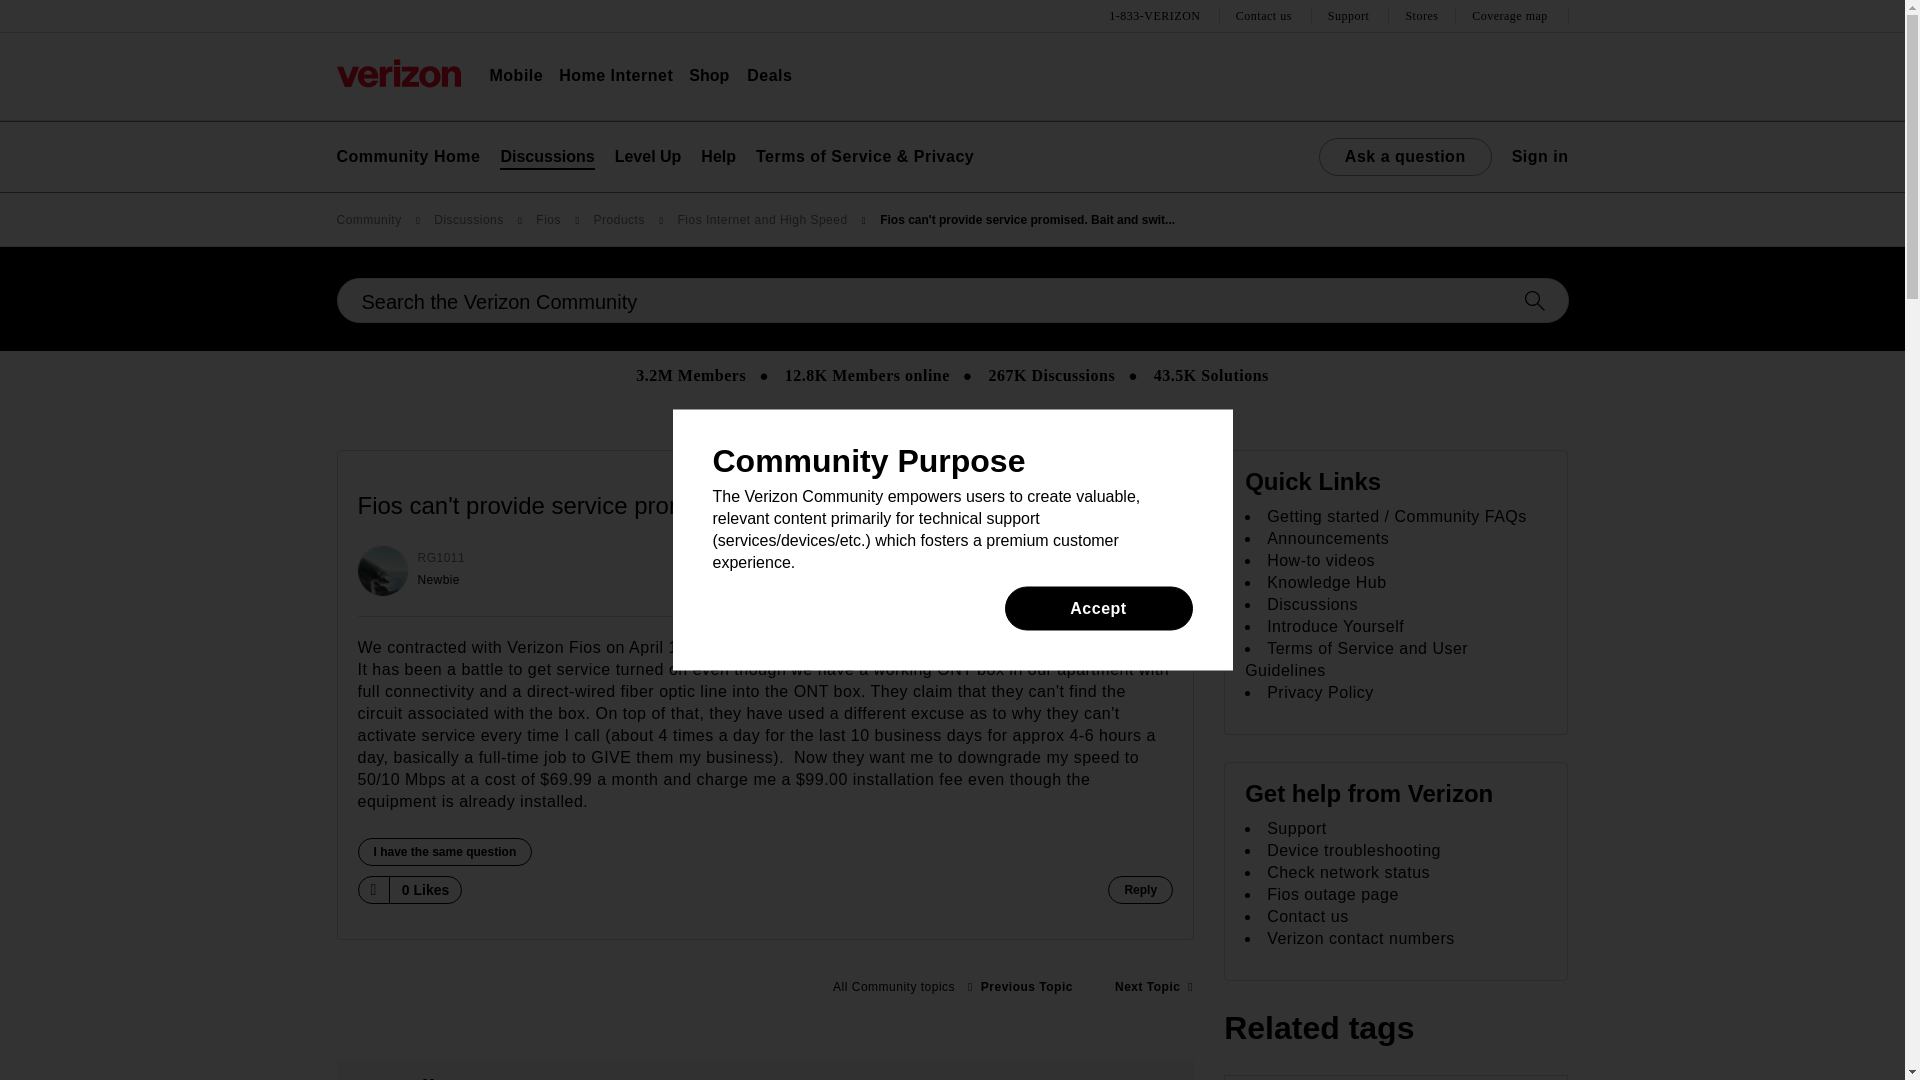 Image resolution: width=1920 pixels, height=1080 pixels. Describe the element at coordinates (1156, 16) in the screenshot. I see `1-833-VERIZON` at that location.